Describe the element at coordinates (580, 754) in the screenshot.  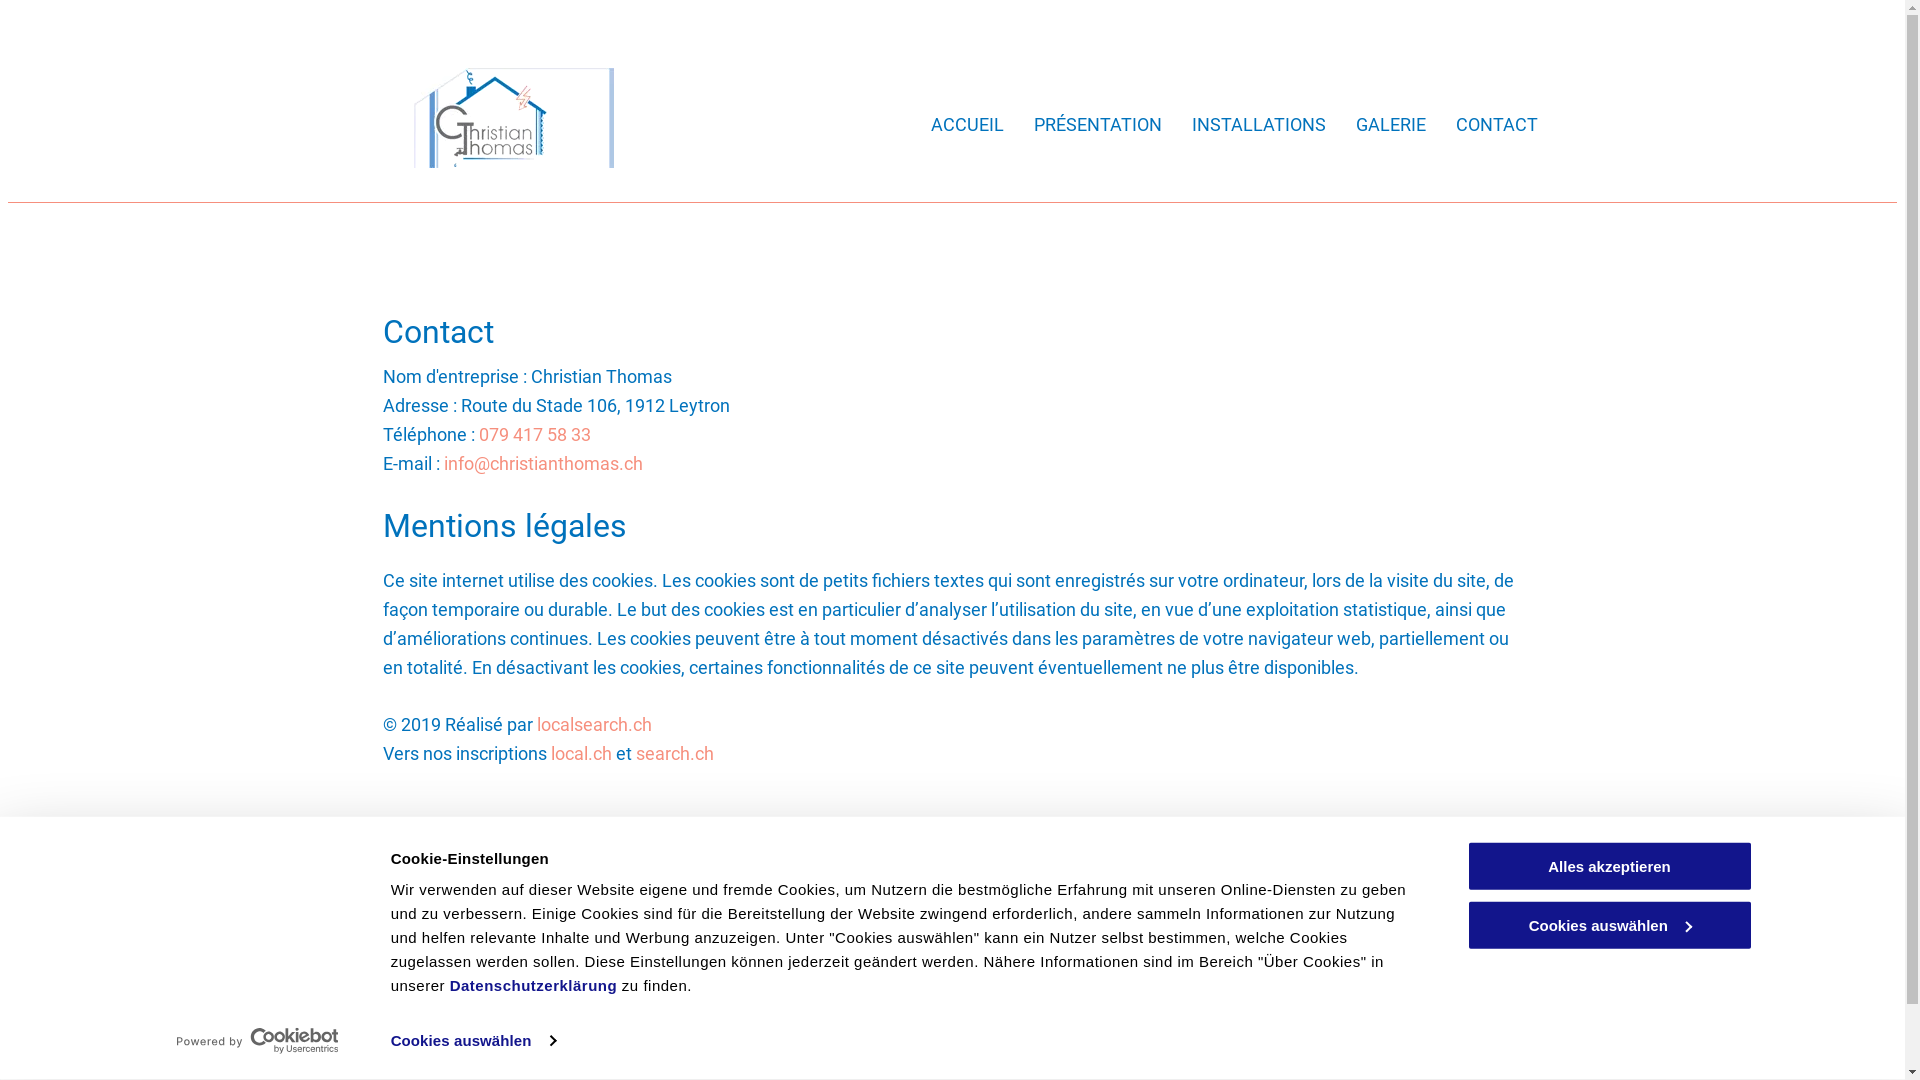
I see `local.ch` at that location.